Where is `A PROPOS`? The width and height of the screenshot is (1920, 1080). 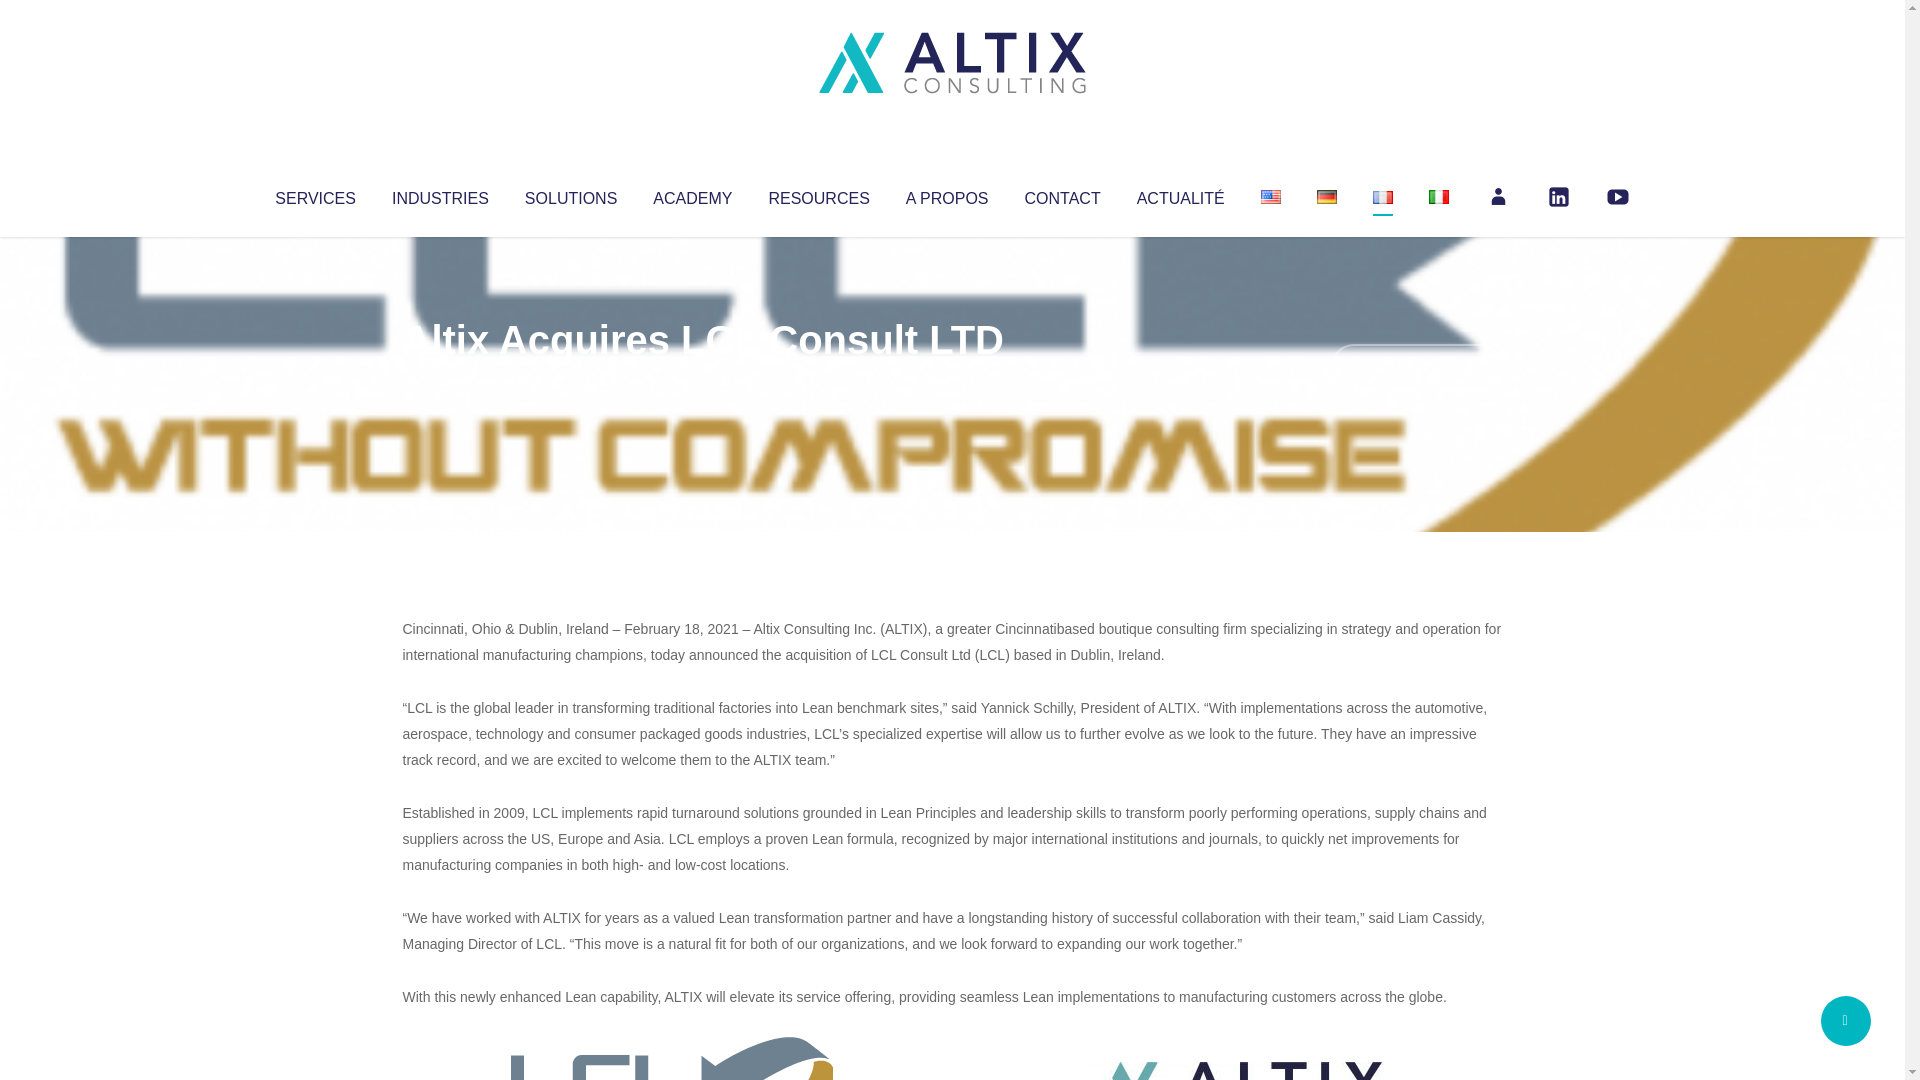 A PROPOS is located at coordinates (947, 194).